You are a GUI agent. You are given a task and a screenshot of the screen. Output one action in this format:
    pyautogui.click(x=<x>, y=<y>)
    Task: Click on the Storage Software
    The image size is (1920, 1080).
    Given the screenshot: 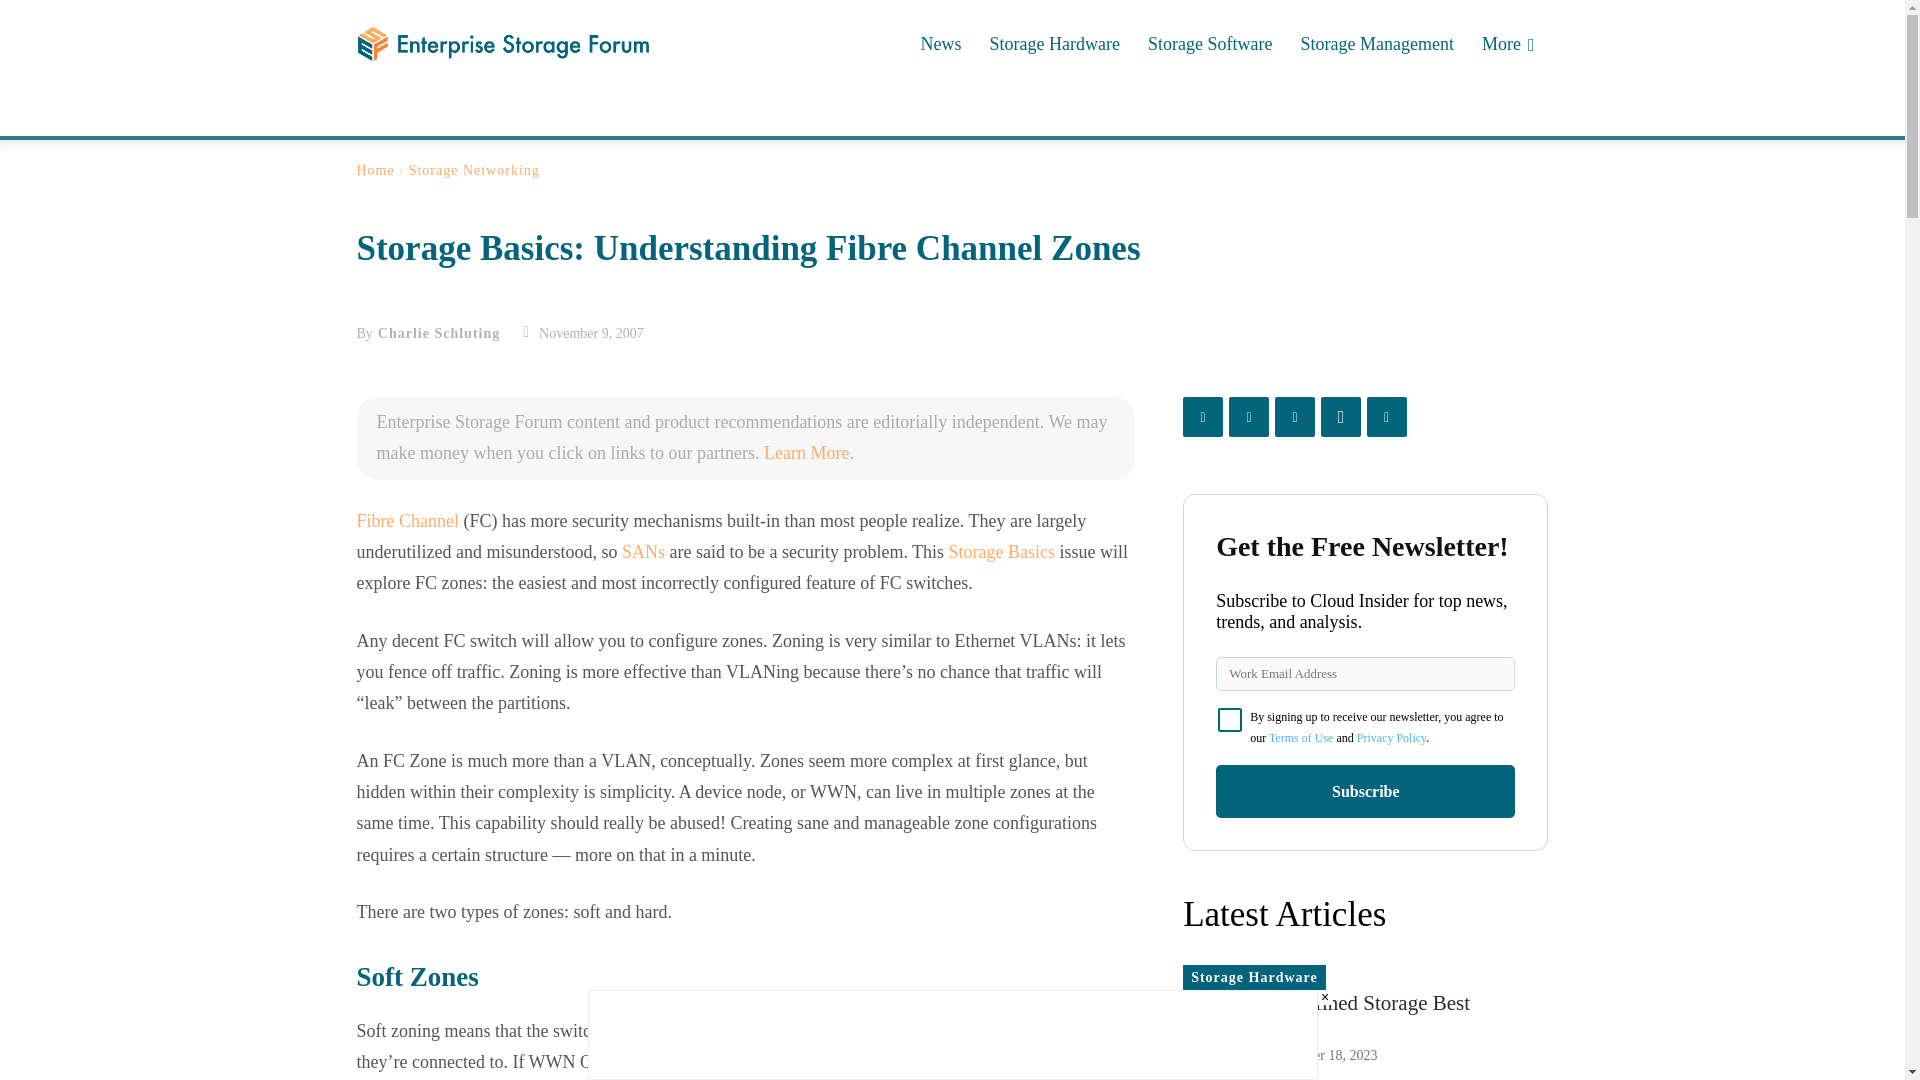 What is the action you would take?
    pyautogui.click(x=1210, y=44)
    